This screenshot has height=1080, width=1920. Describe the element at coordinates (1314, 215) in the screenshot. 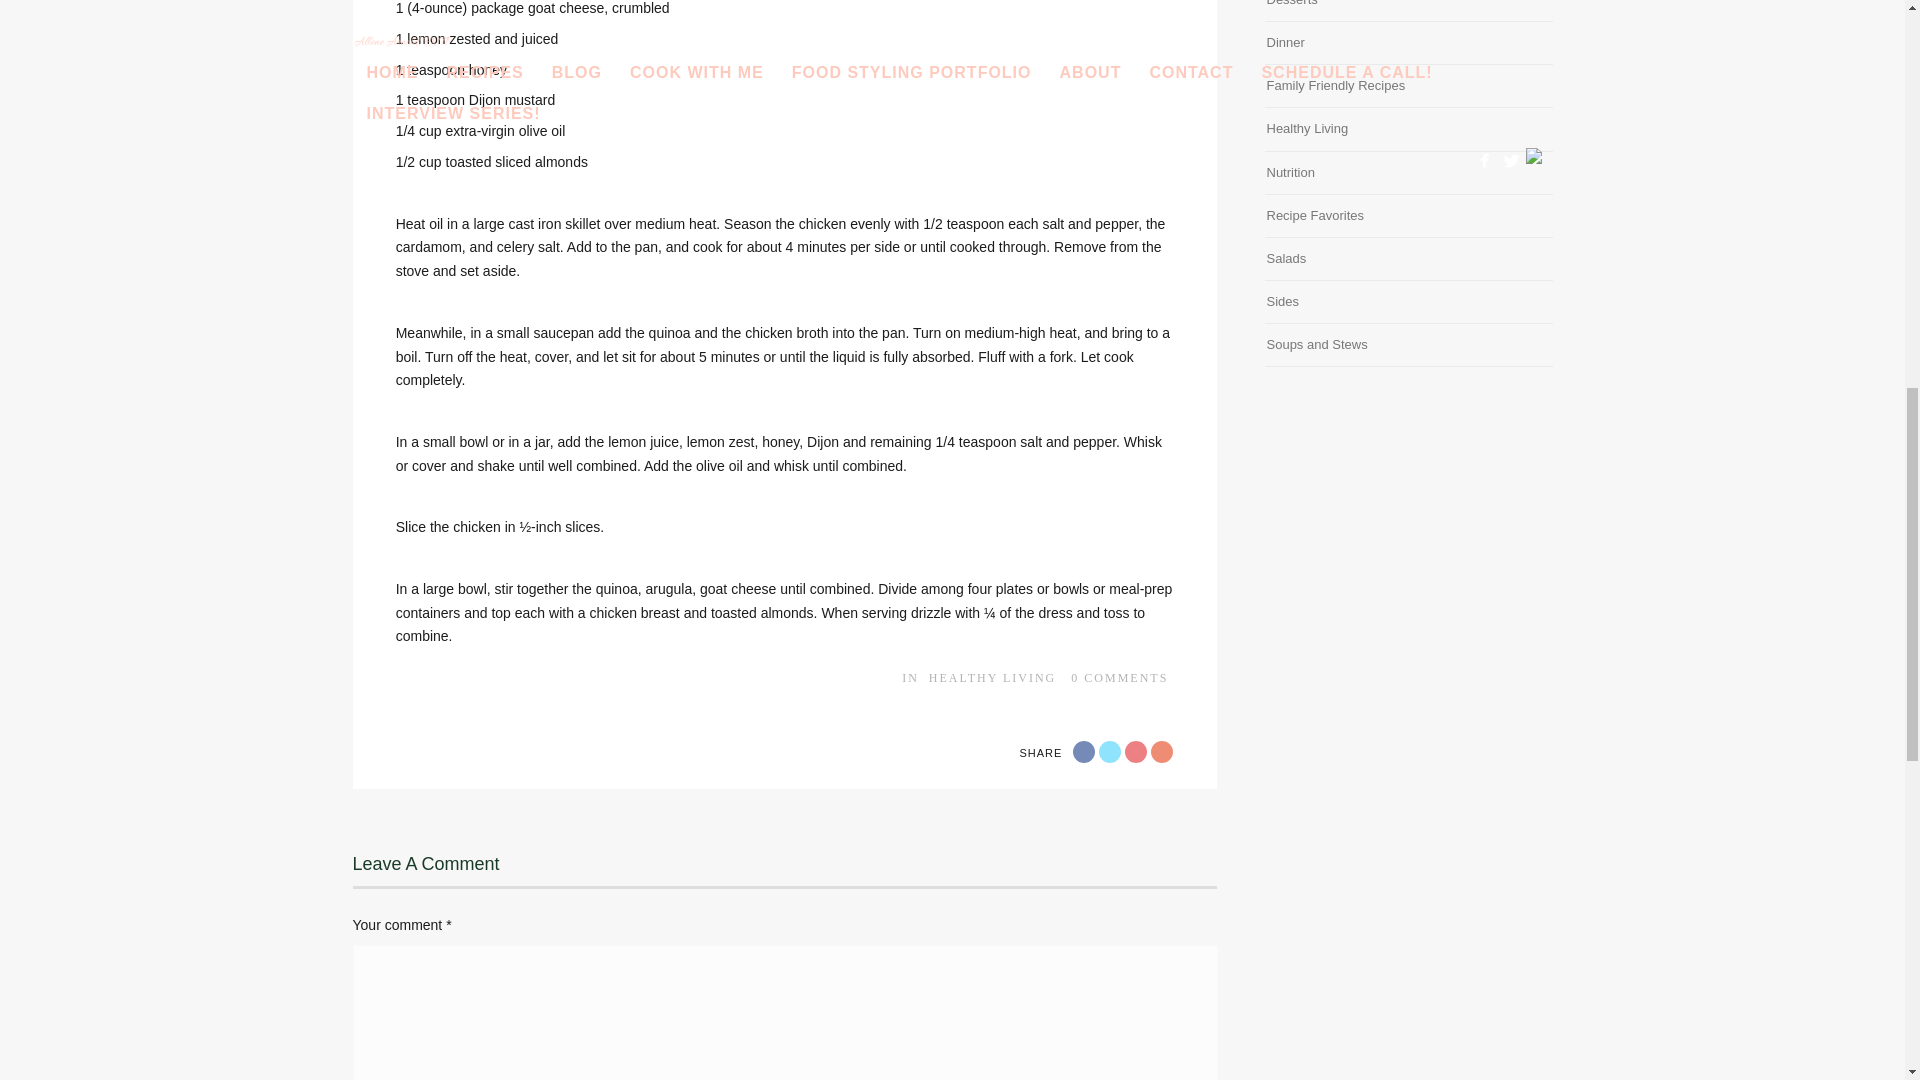

I see `Recipe Favorites` at that location.